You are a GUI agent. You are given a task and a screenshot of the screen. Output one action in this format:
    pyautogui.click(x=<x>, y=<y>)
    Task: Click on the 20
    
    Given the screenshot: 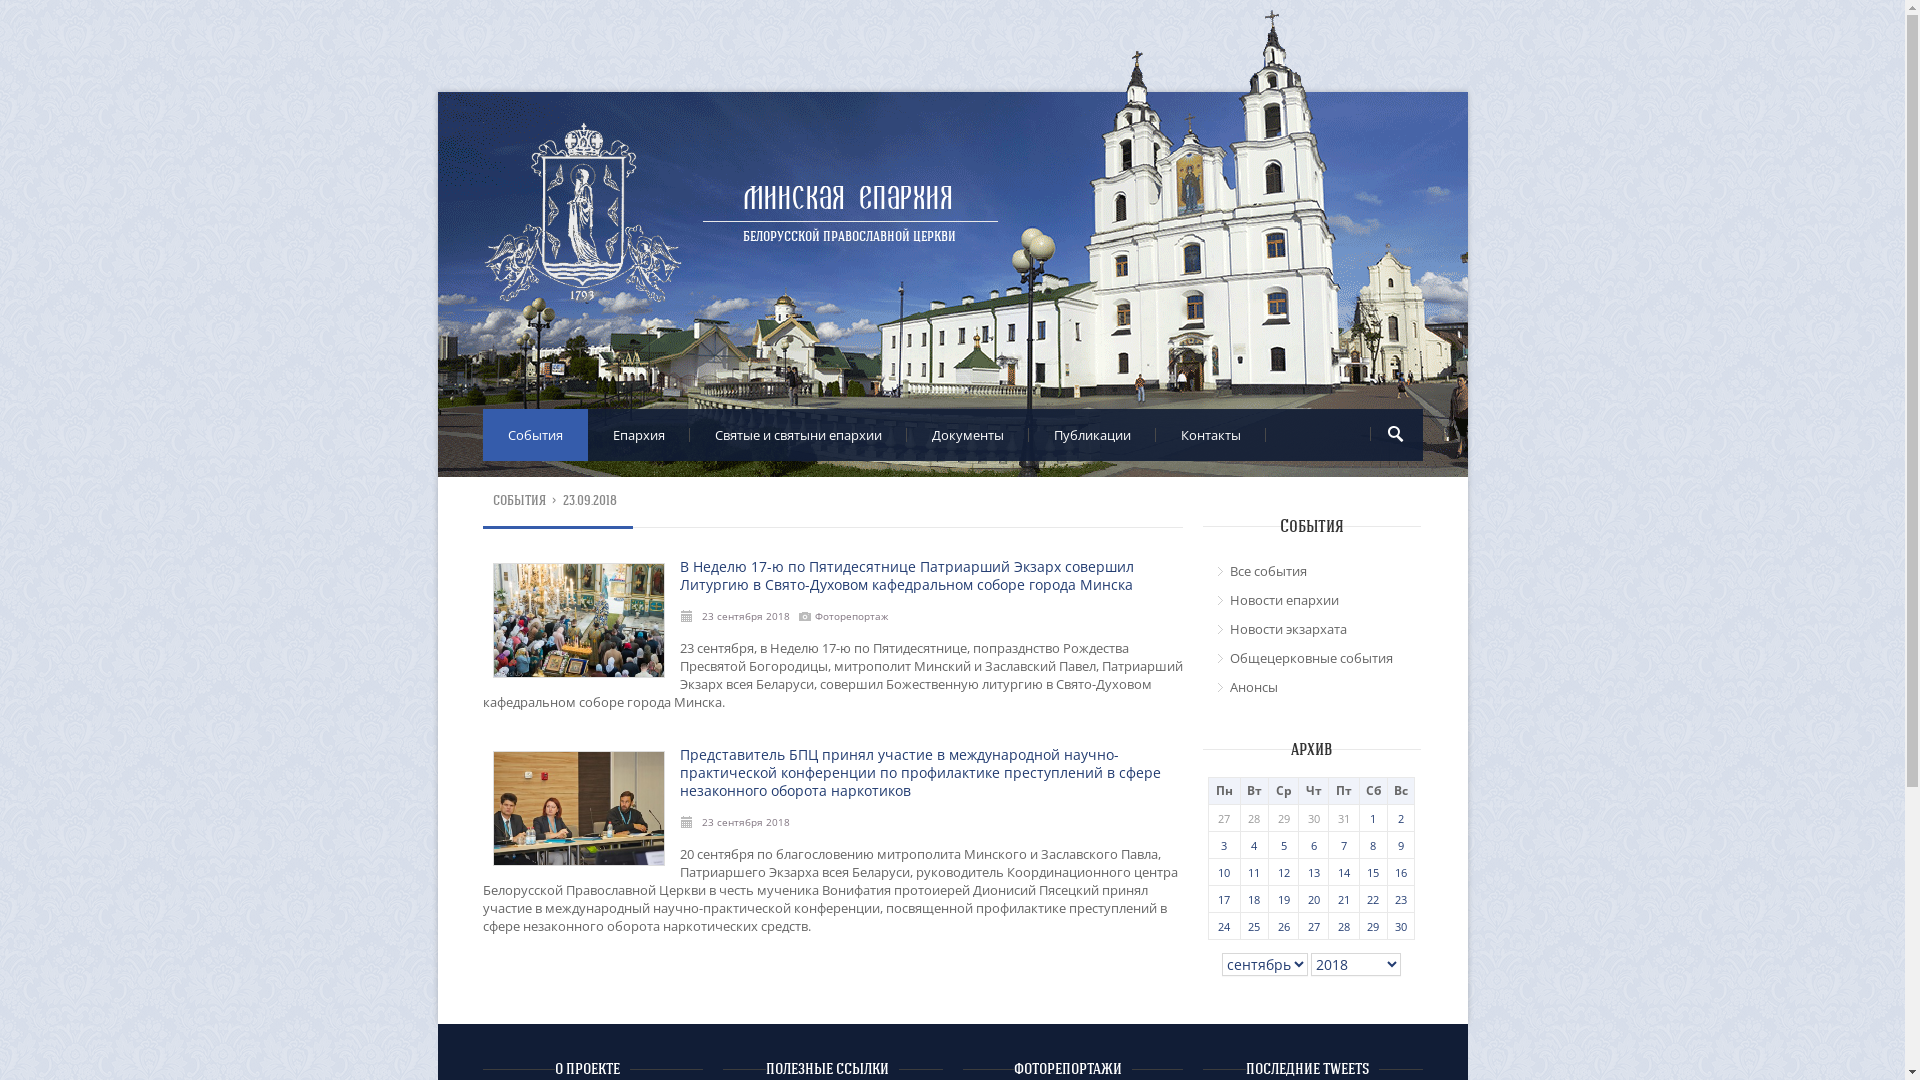 What is the action you would take?
    pyautogui.click(x=1314, y=900)
    